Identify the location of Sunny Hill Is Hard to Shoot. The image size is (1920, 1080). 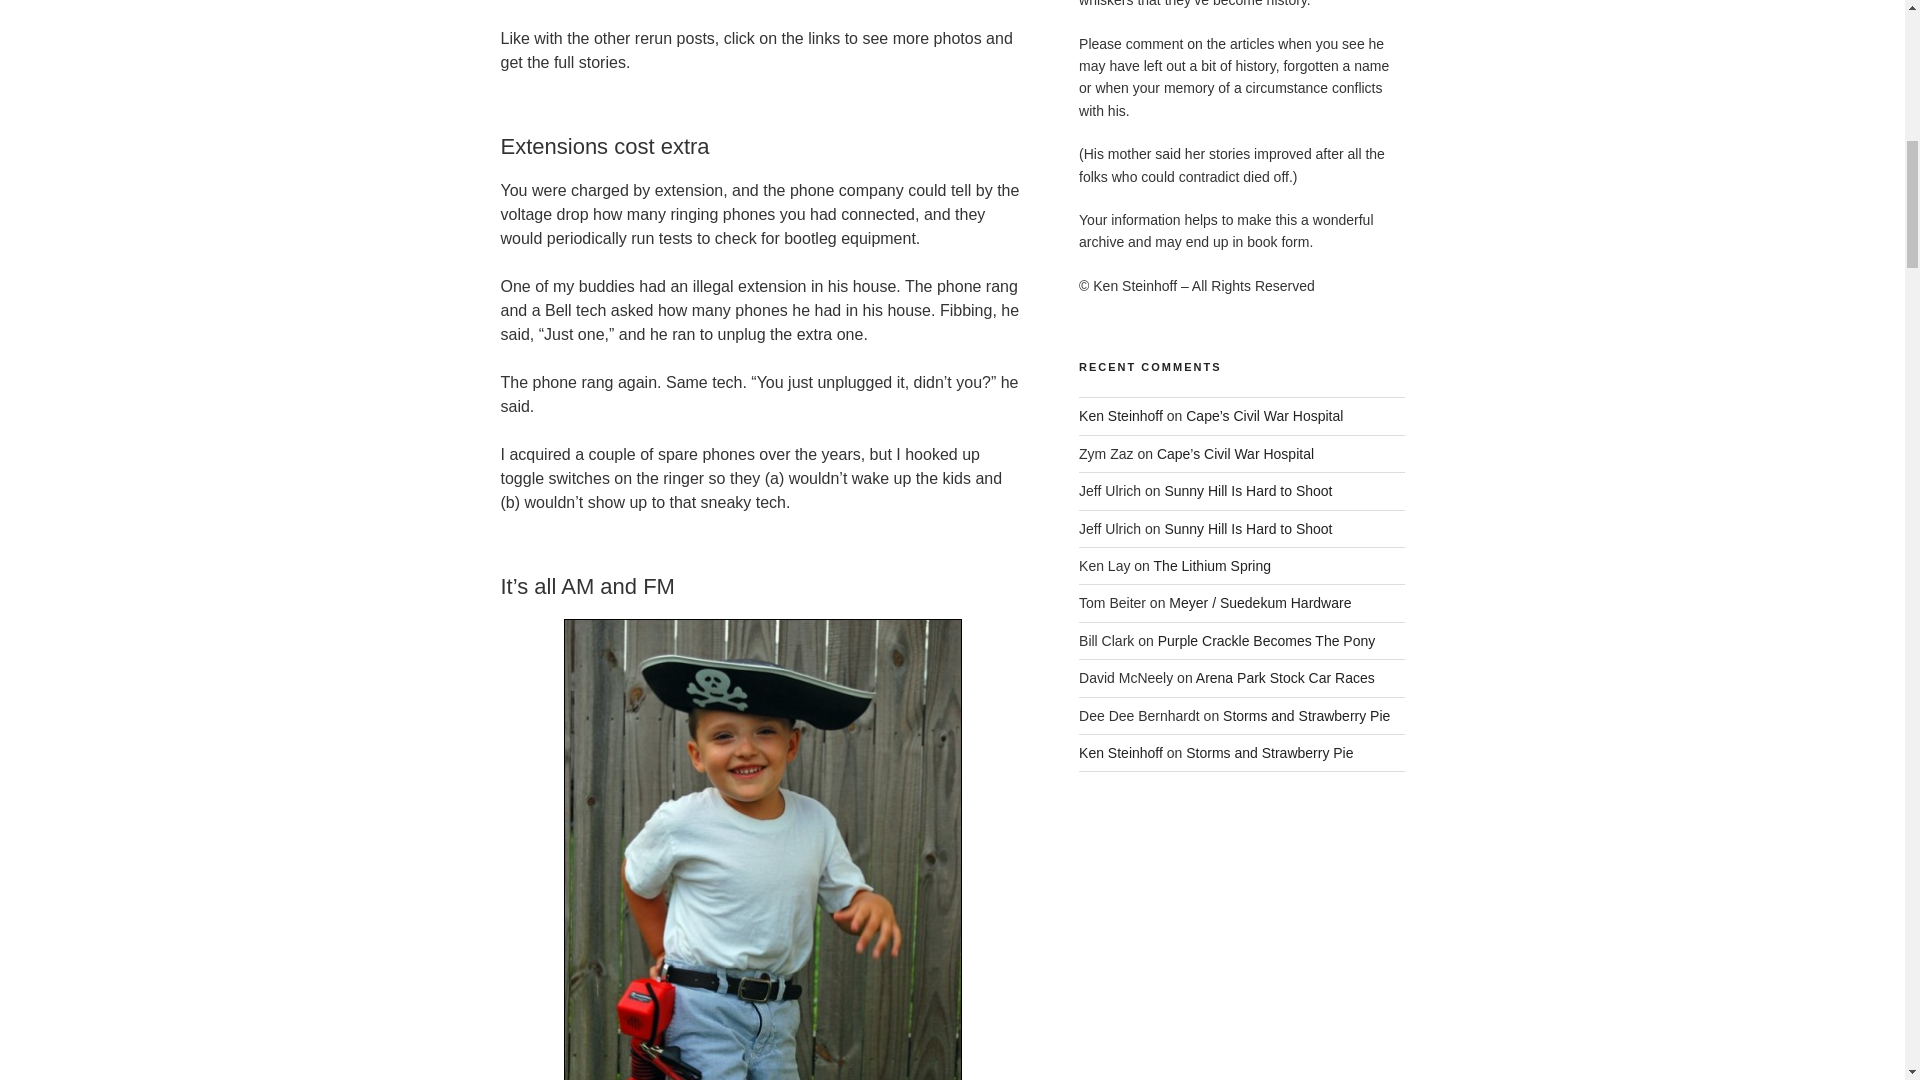
(1248, 528).